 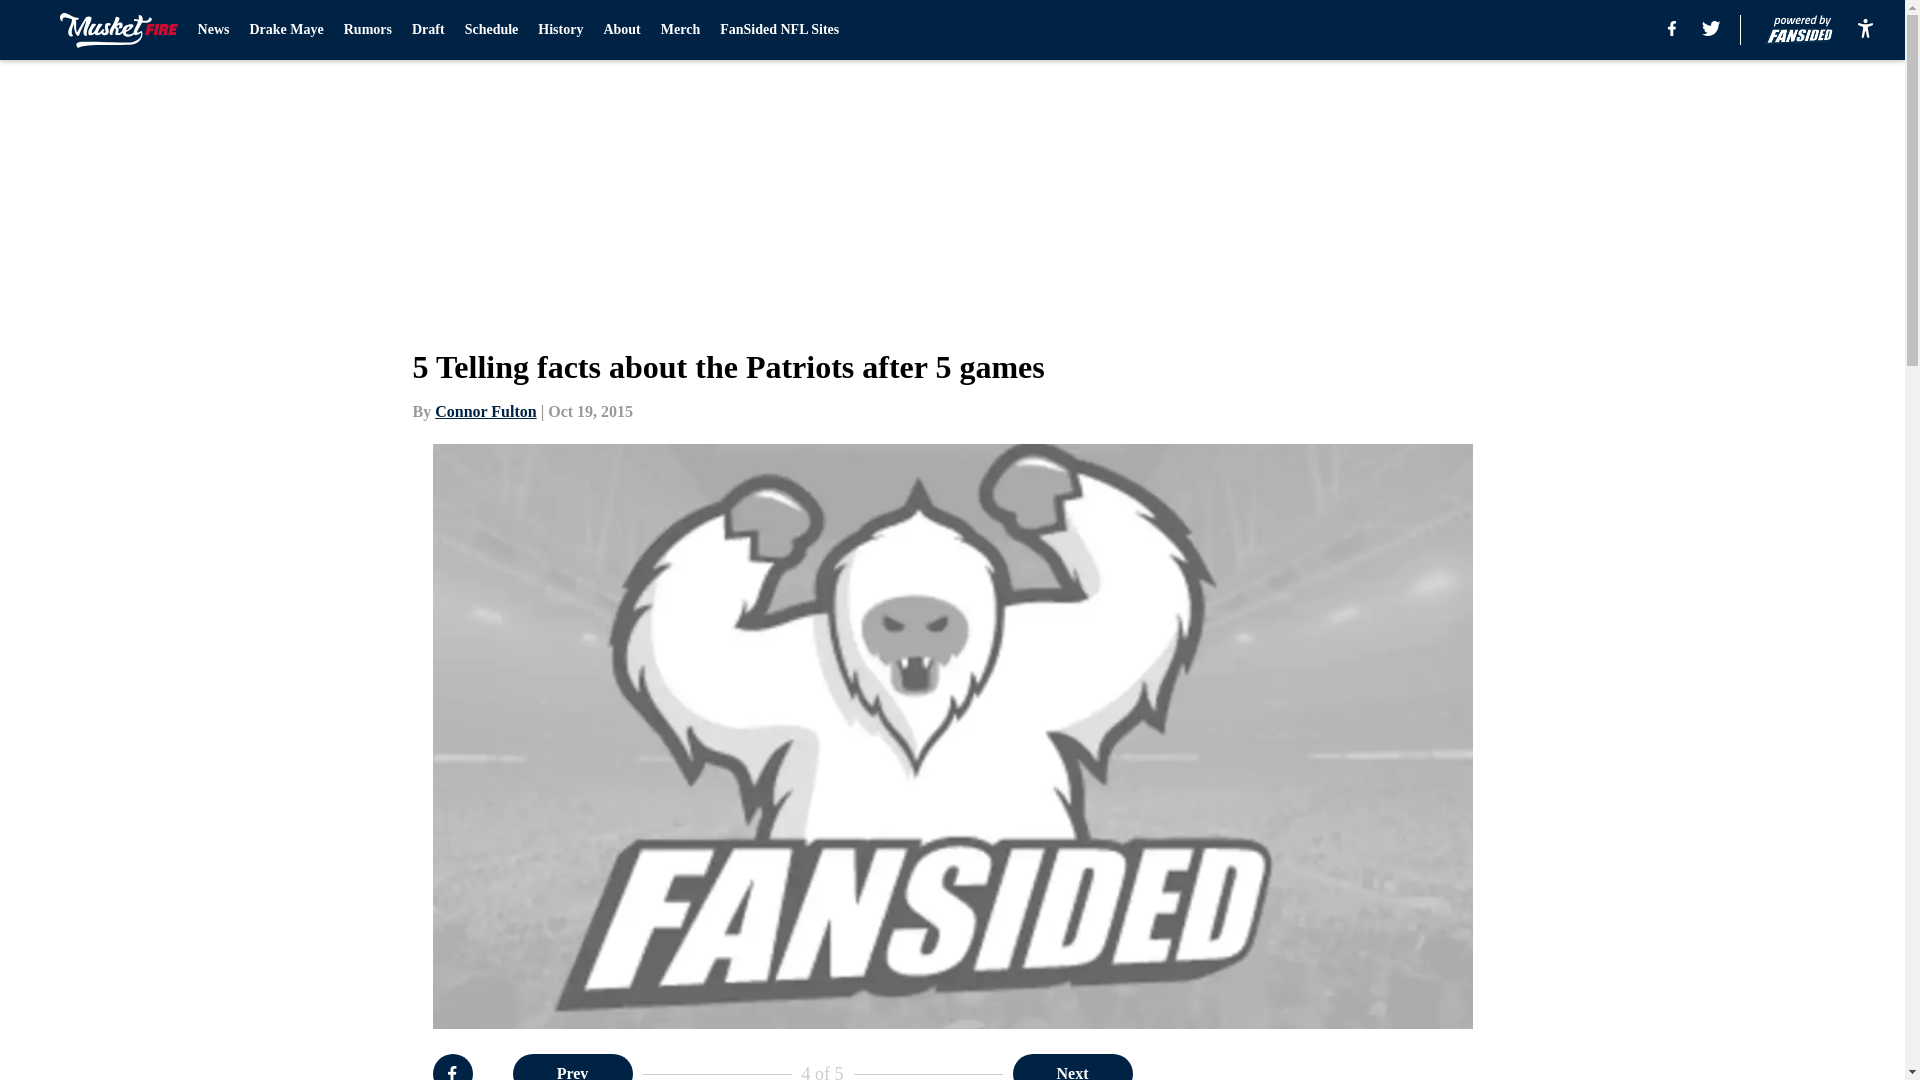 I want to click on History, so click(x=560, y=30).